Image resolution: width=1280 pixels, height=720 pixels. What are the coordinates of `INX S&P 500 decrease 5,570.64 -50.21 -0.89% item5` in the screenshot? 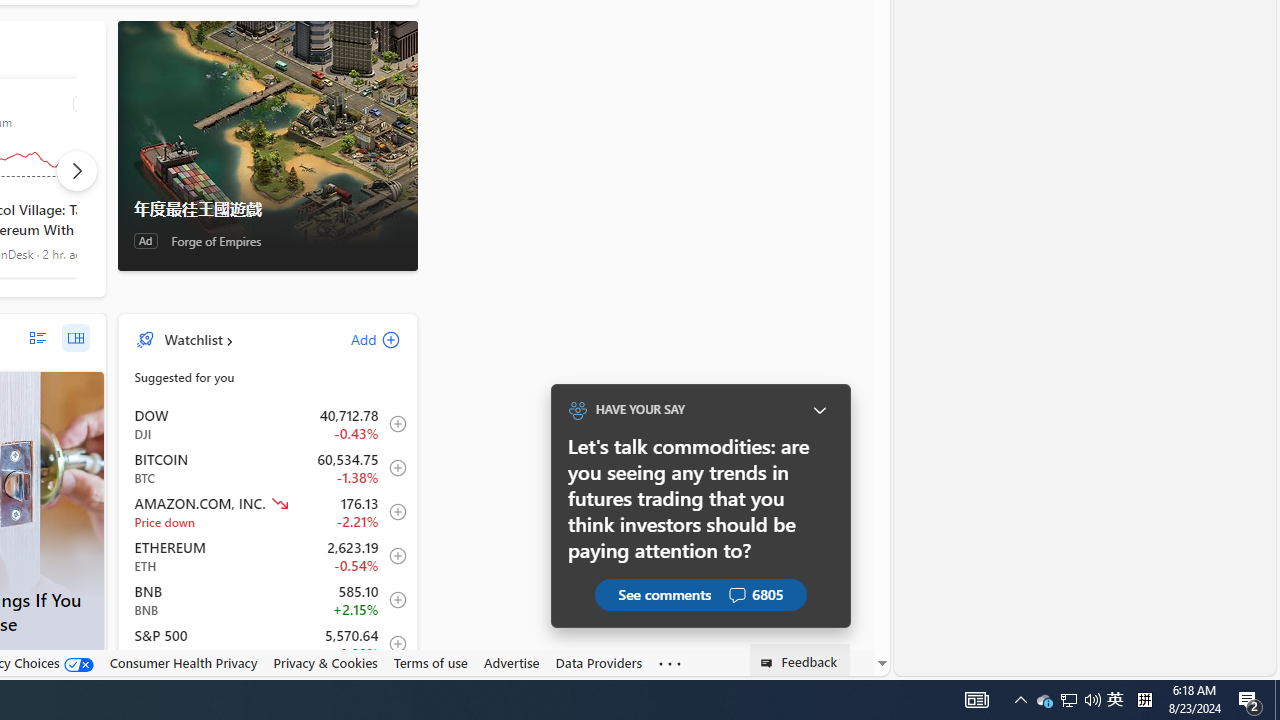 It's located at (268, 644).